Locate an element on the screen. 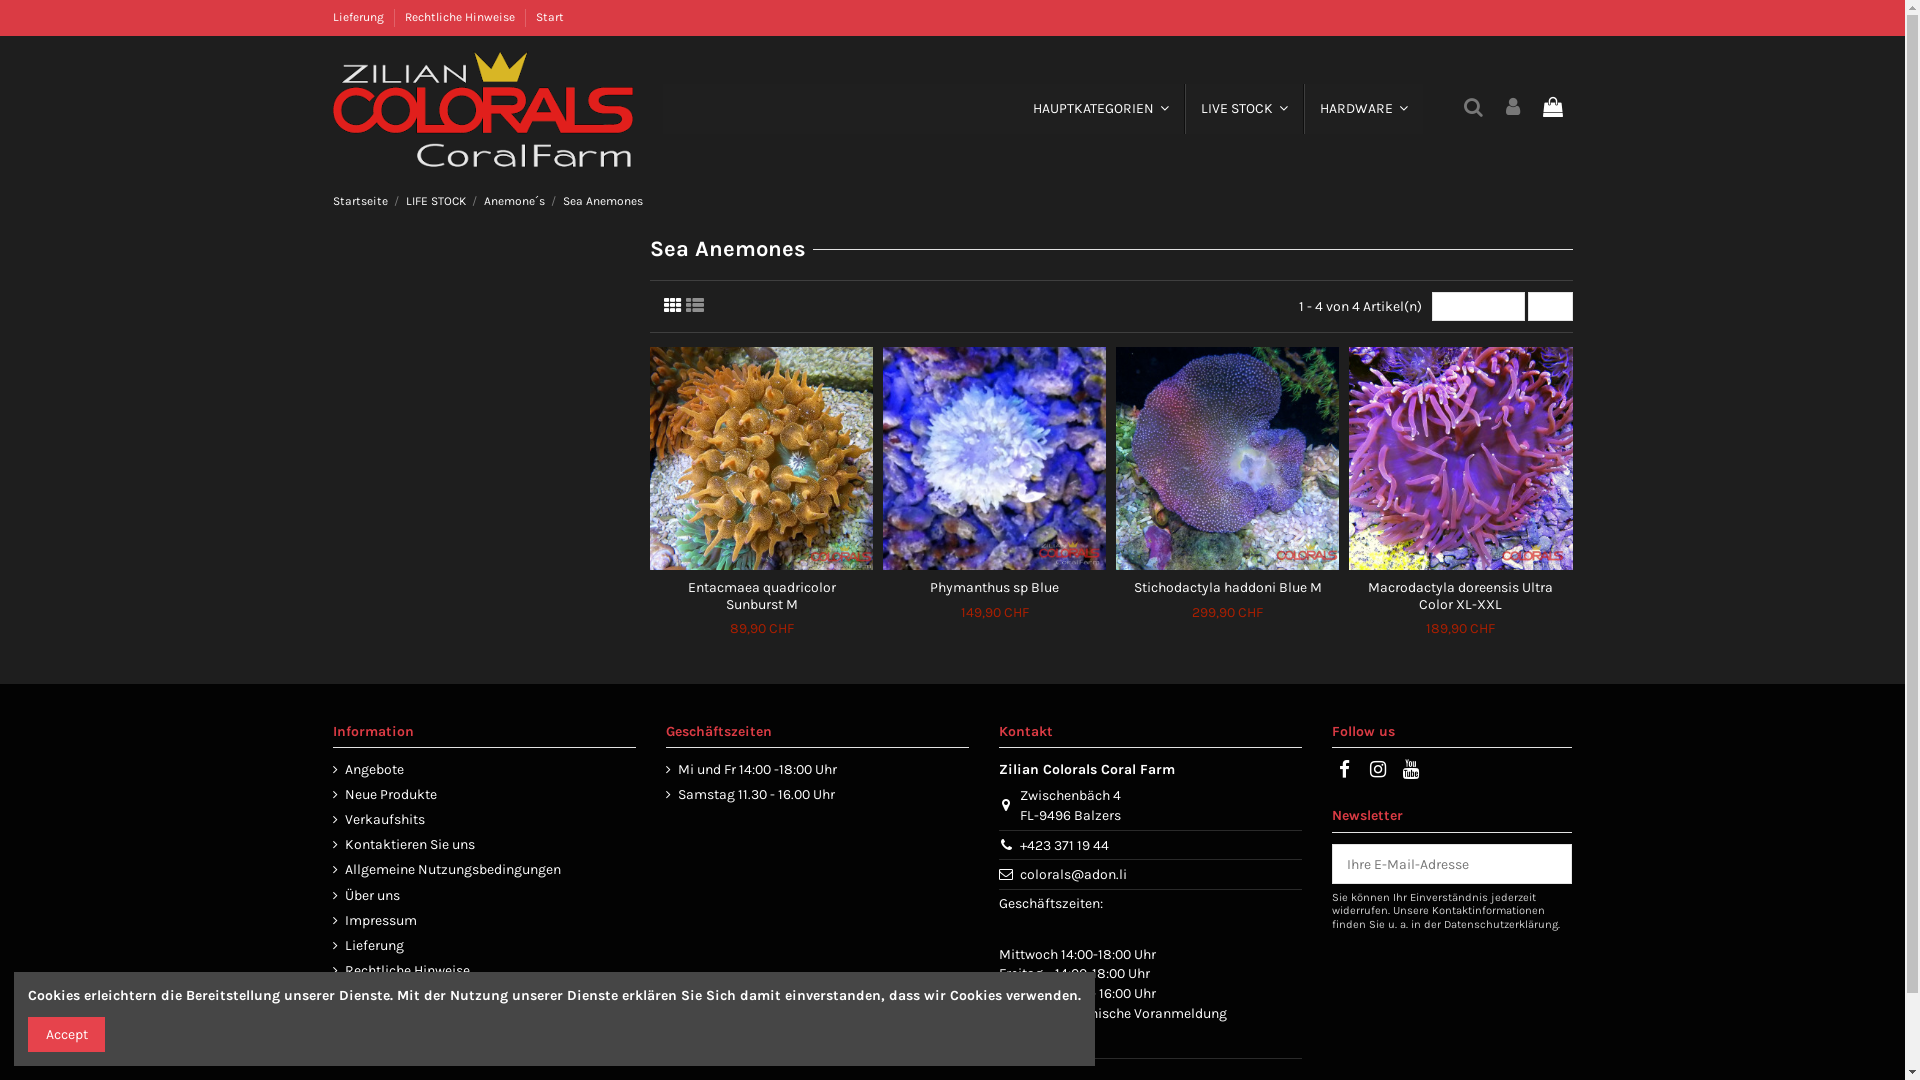 The image size is (1920, 1080). Phymanthus sp Blue is located at coordinates (994, 588).